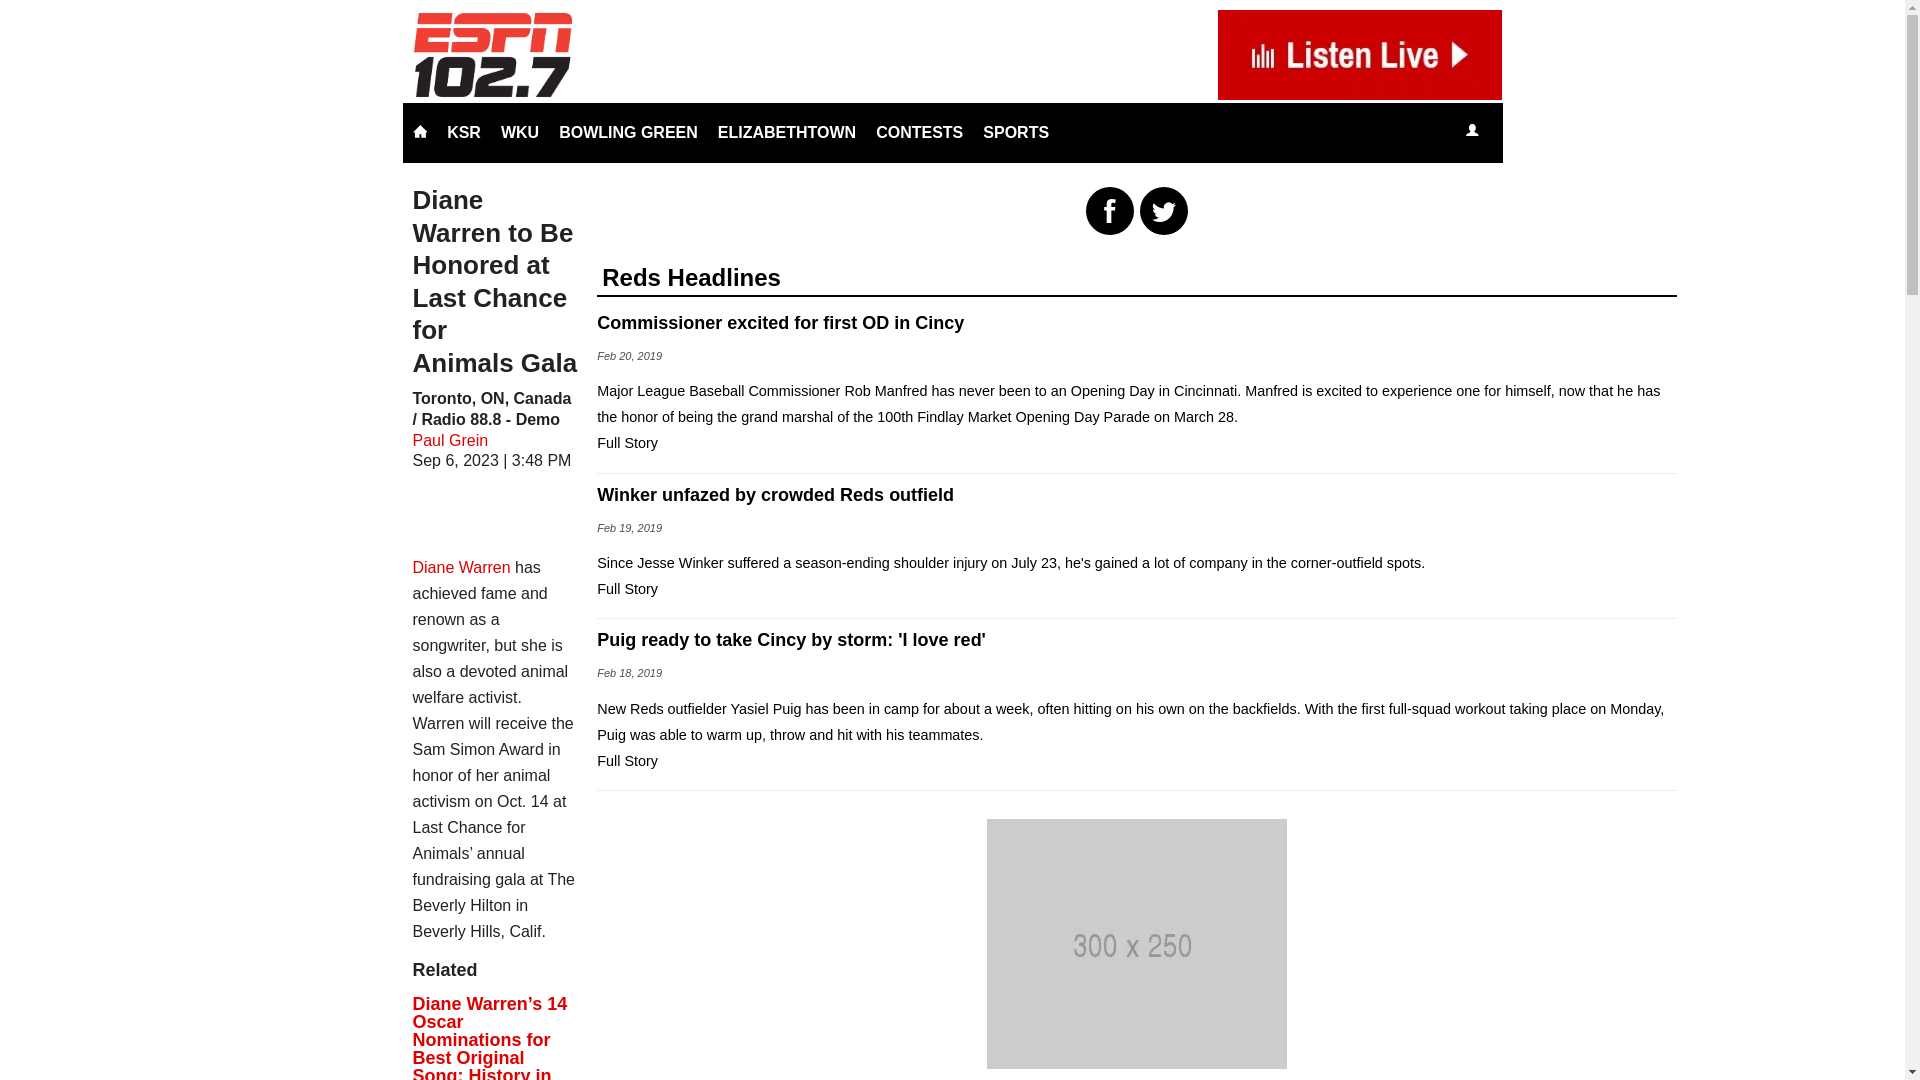 The height and width of the screenshot is (1080, 1920). What do you see at coordinates (464, 132) in the screenshot?
I see `KSR` at bounding box center [464, 132].